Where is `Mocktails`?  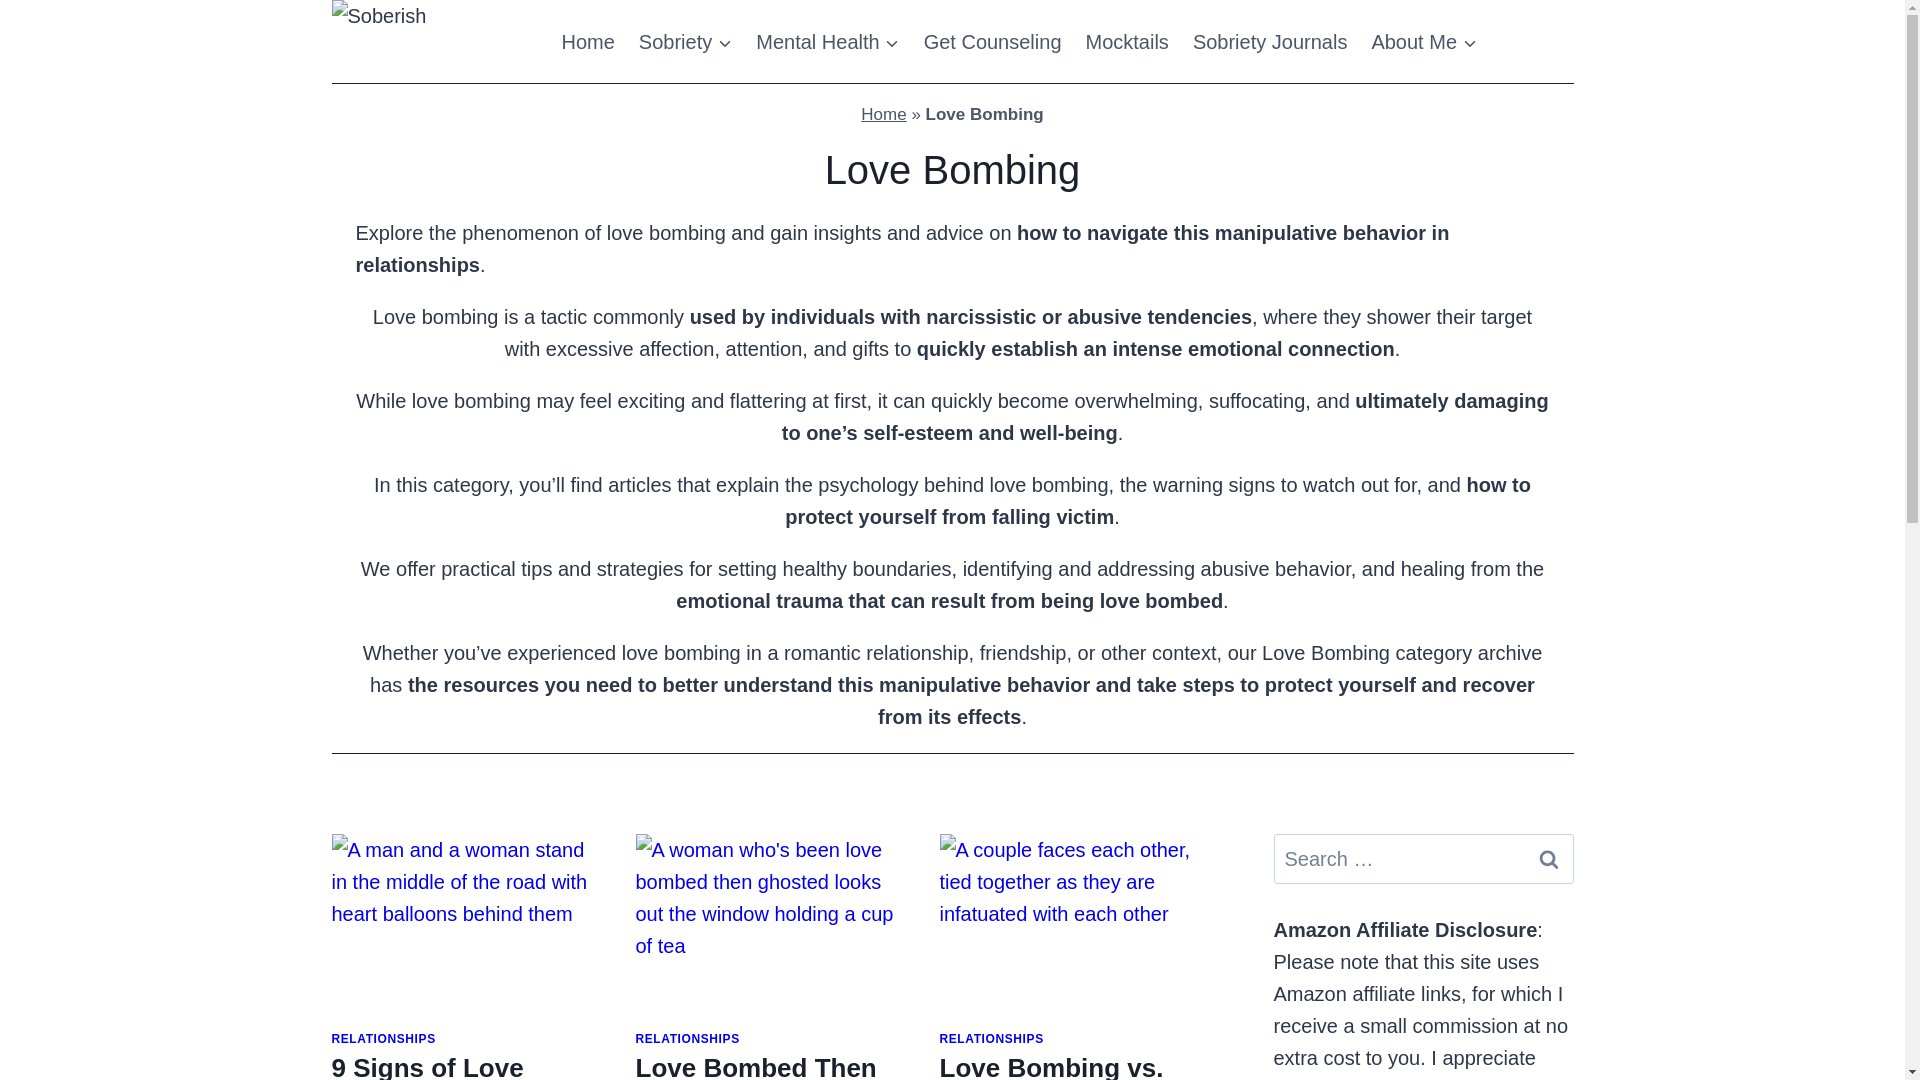 Mocktails is located at coordinates (1126, 42).